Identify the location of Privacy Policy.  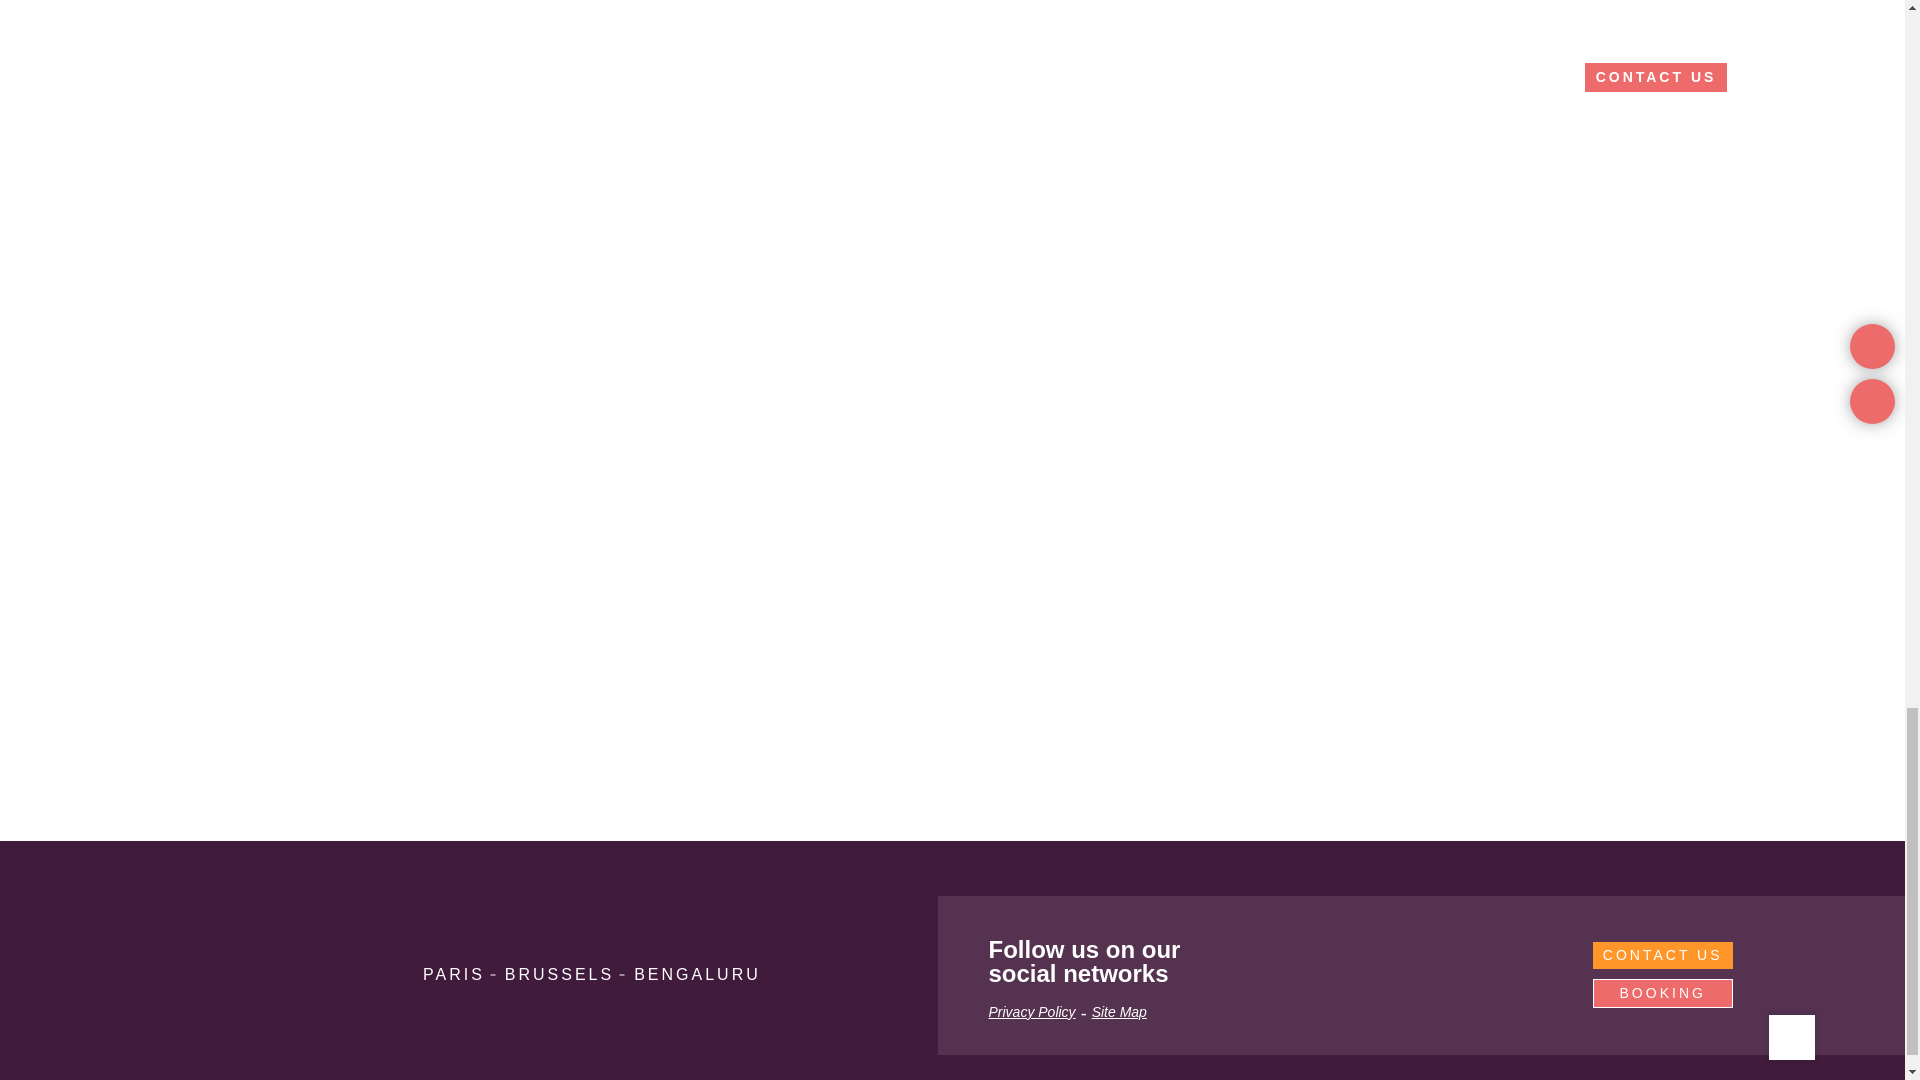
(1032, 1012).